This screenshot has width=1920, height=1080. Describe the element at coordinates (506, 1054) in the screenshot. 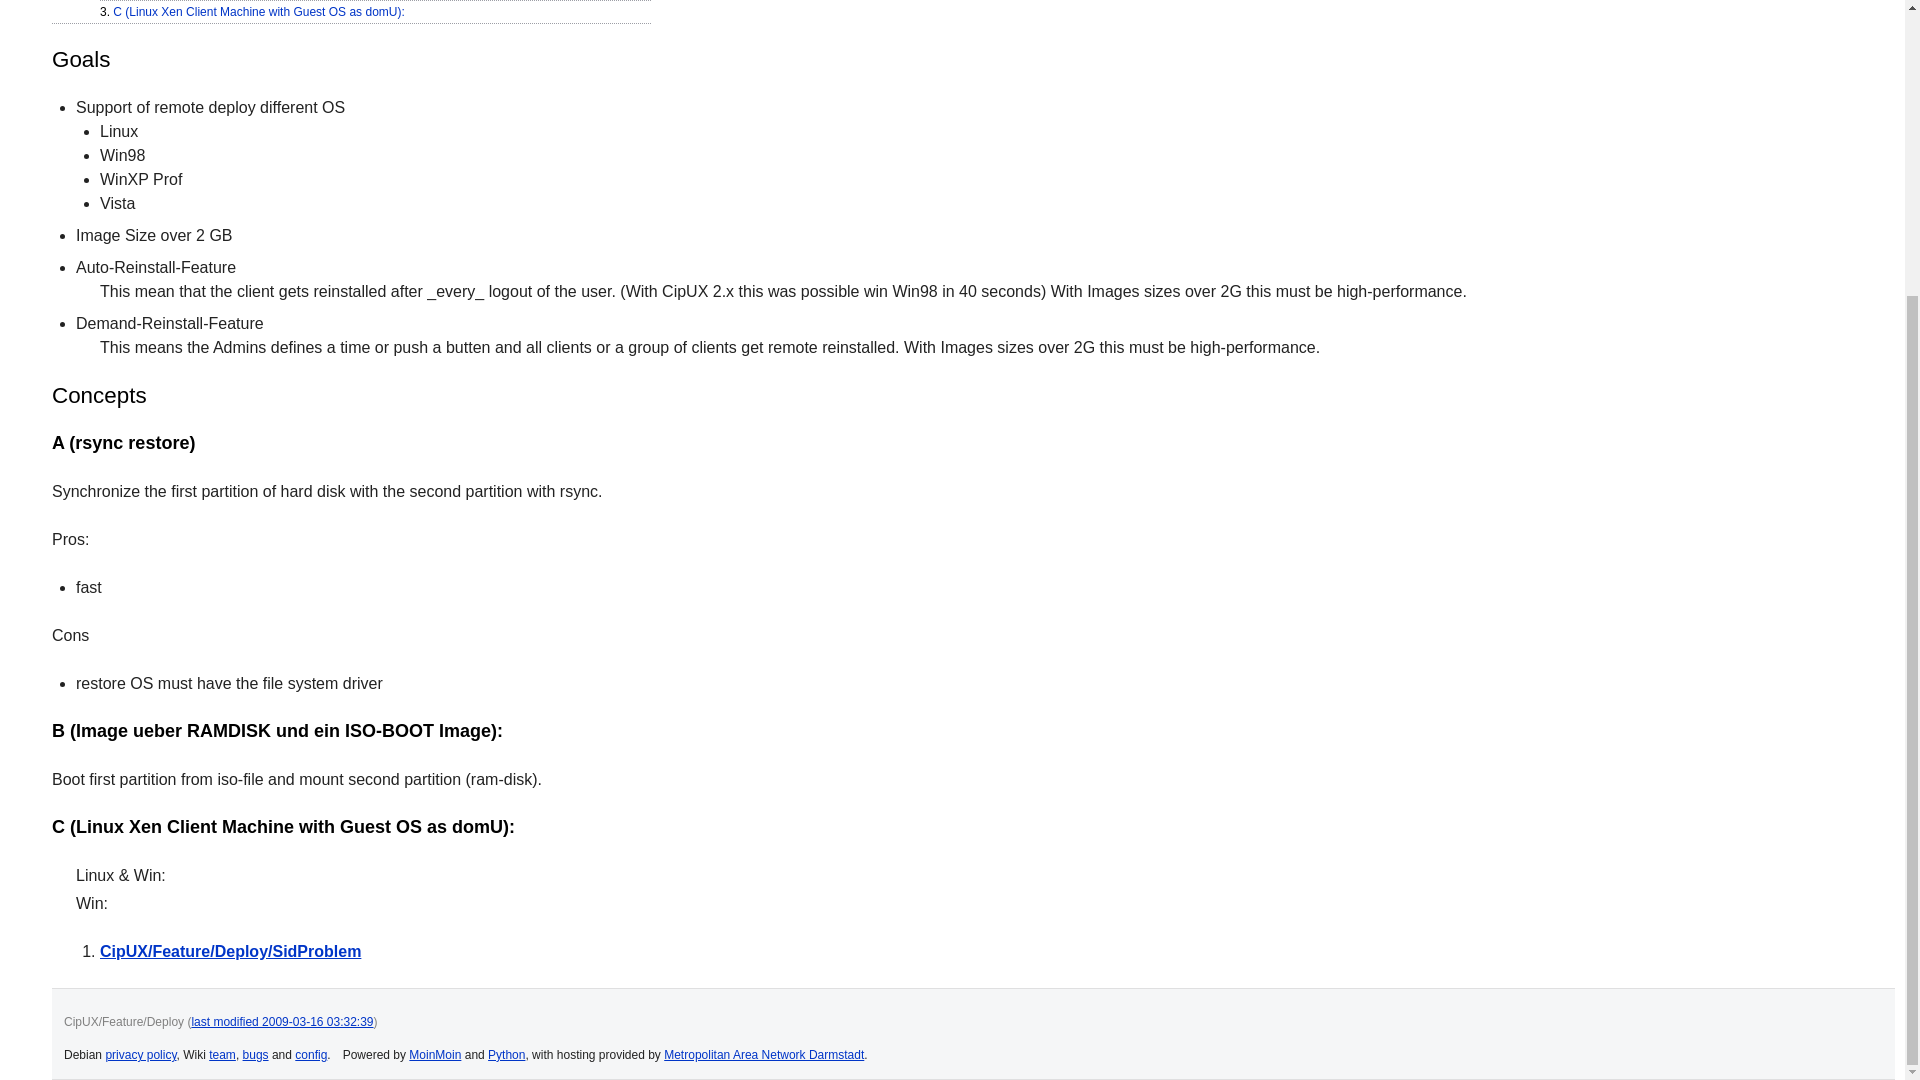

I see `Python` at that location.